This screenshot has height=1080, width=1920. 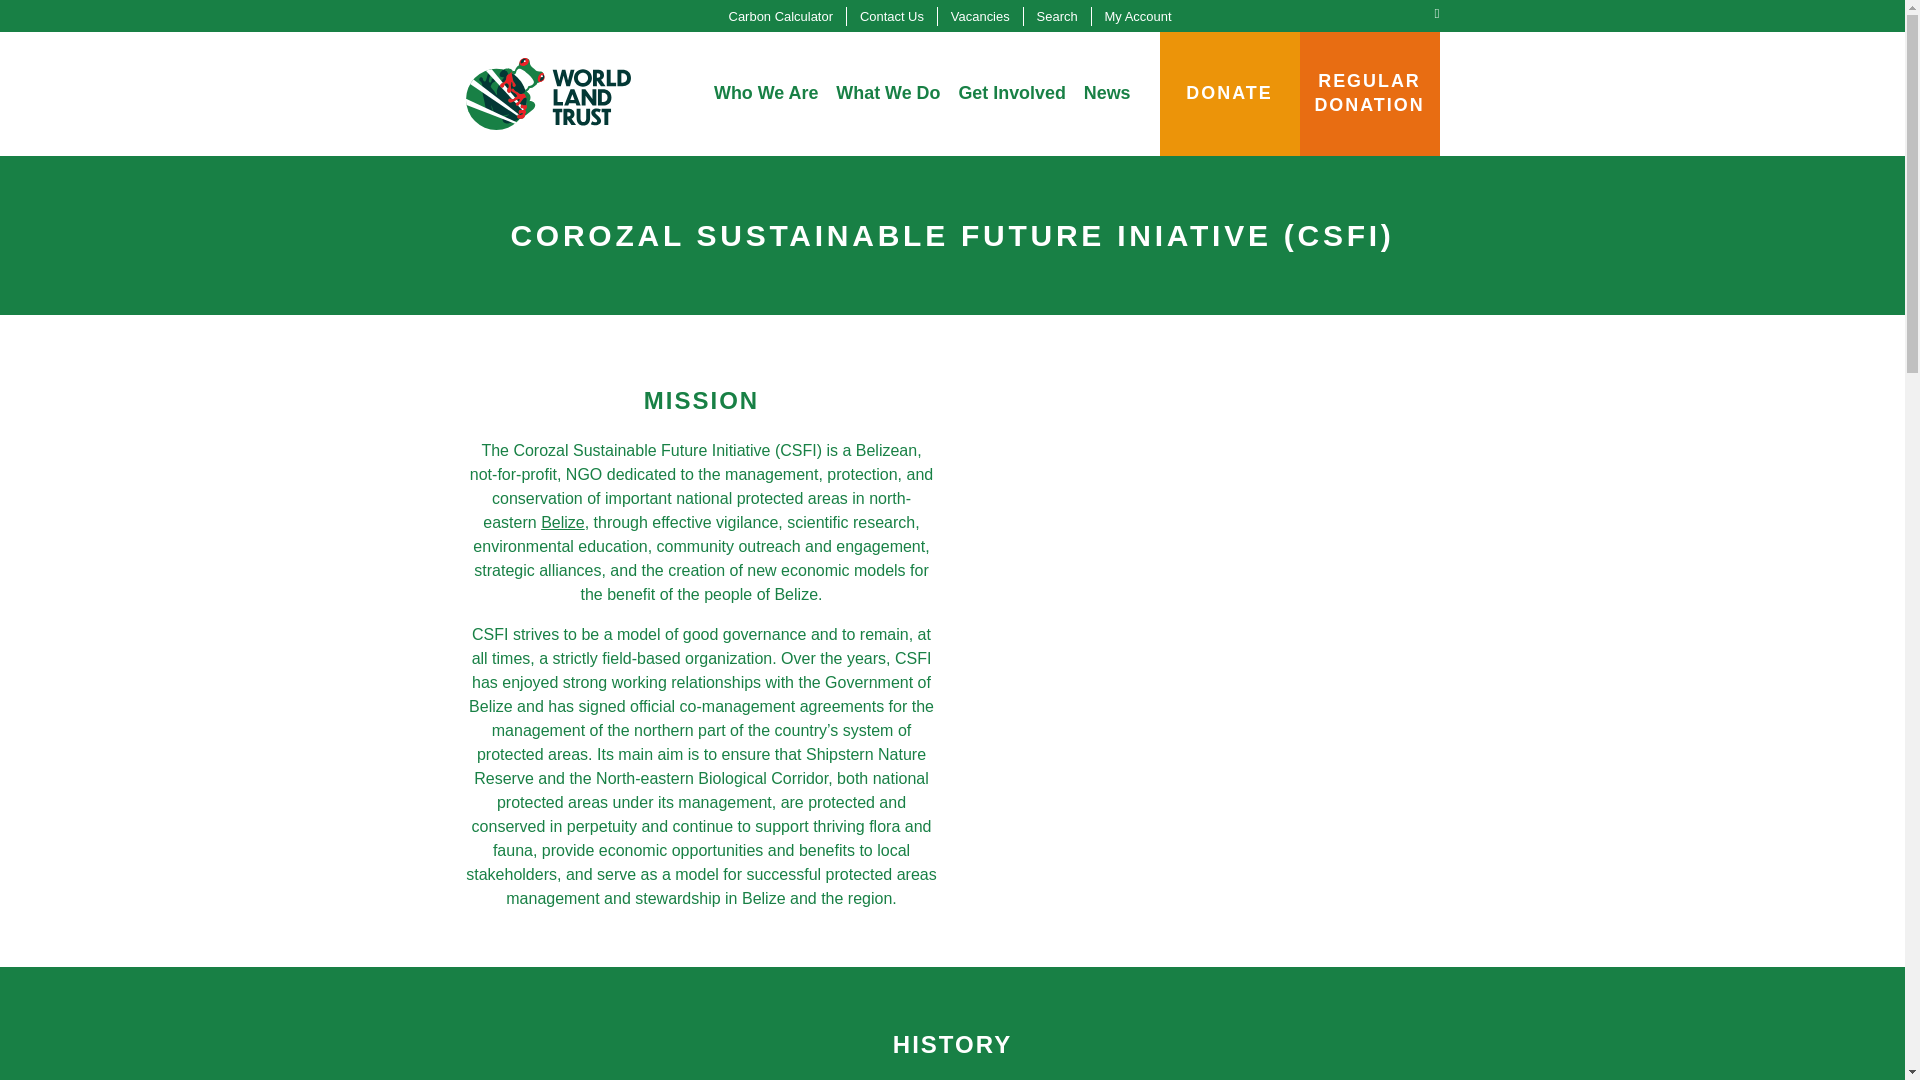 I want to click on Search, so click(x=1058, y=16).